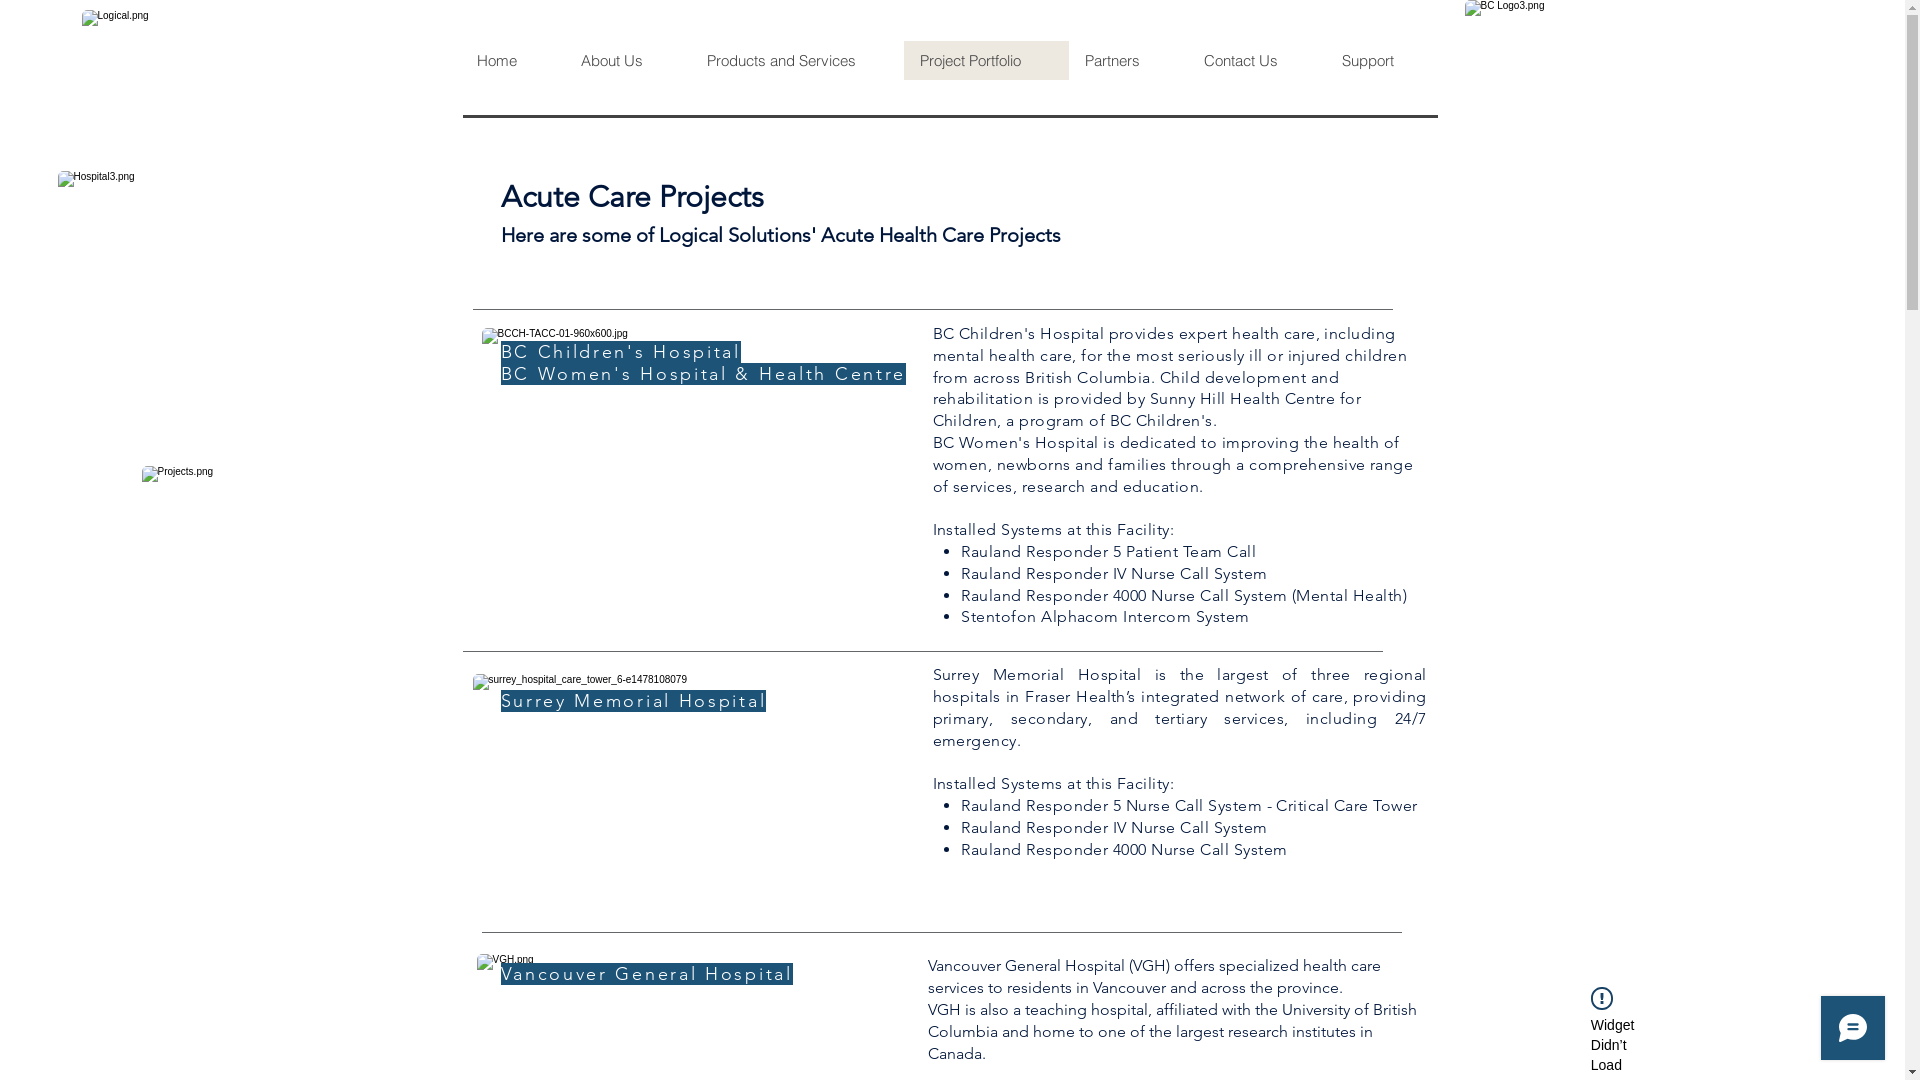 This screenshot has width=1920, height=1080. I want to click on Project Portfolio, so click(986, 60).